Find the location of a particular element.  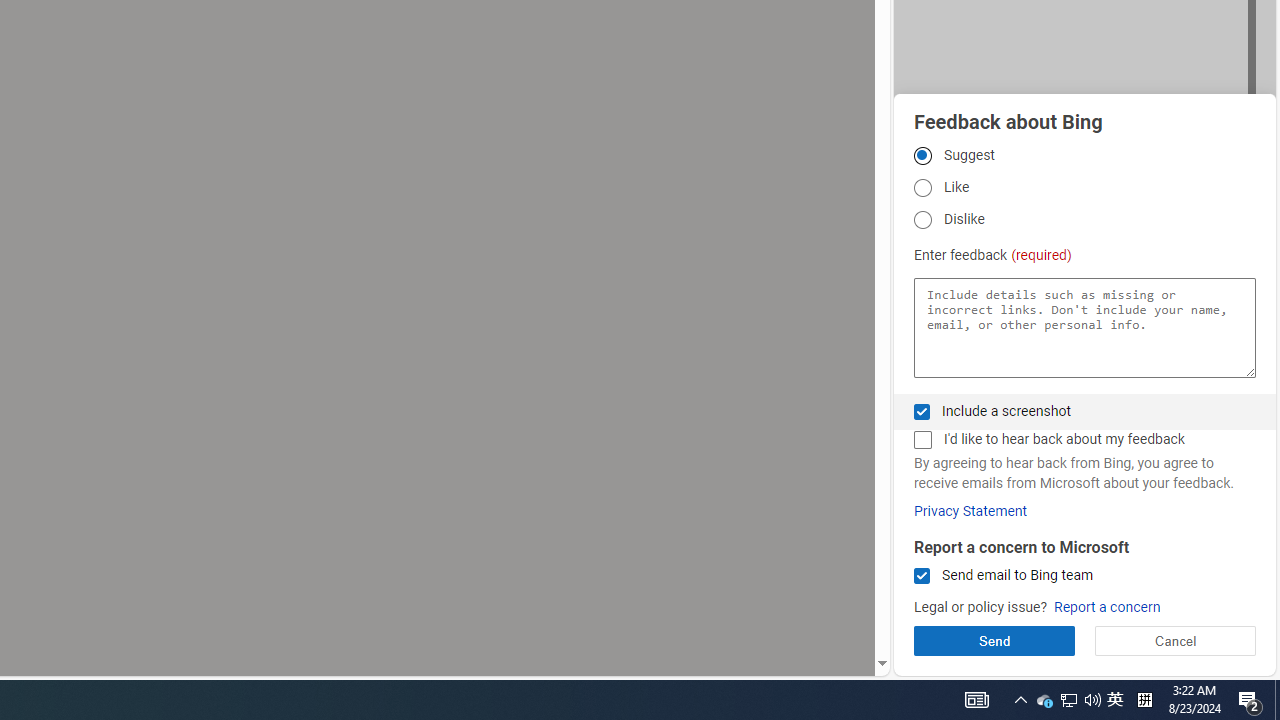

Cancel is located at coordinates (1174, 640).